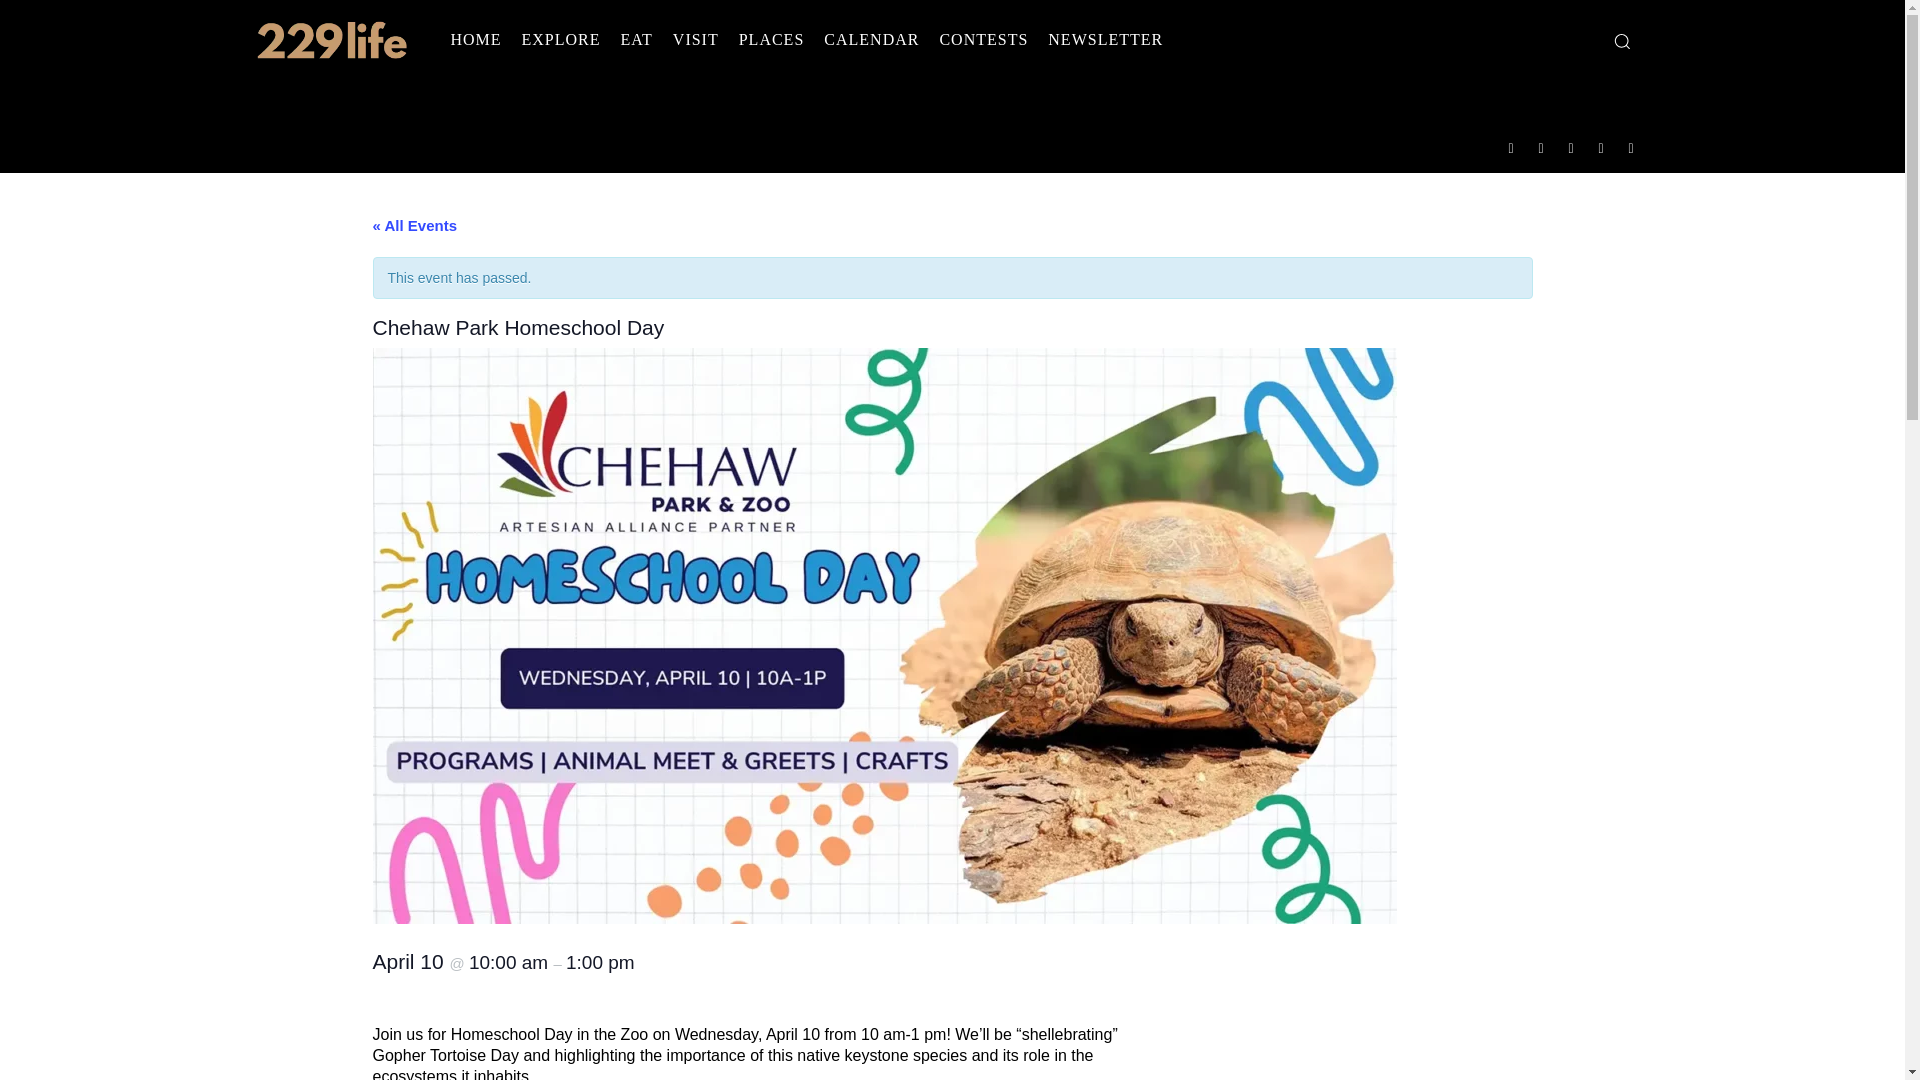  Describe the element at coordinates (696, 40) in the screenshot. I see `VISIT` at that location.